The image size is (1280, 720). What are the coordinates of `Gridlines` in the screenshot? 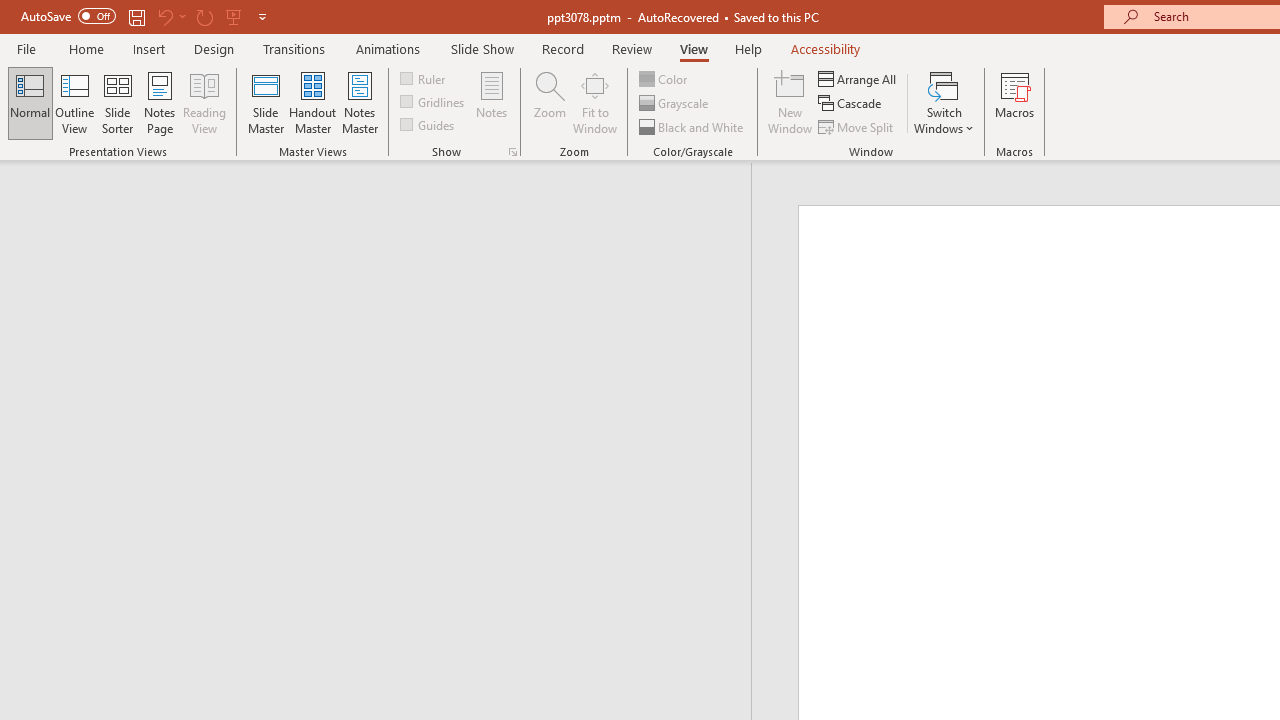 It's located at (434, 102).